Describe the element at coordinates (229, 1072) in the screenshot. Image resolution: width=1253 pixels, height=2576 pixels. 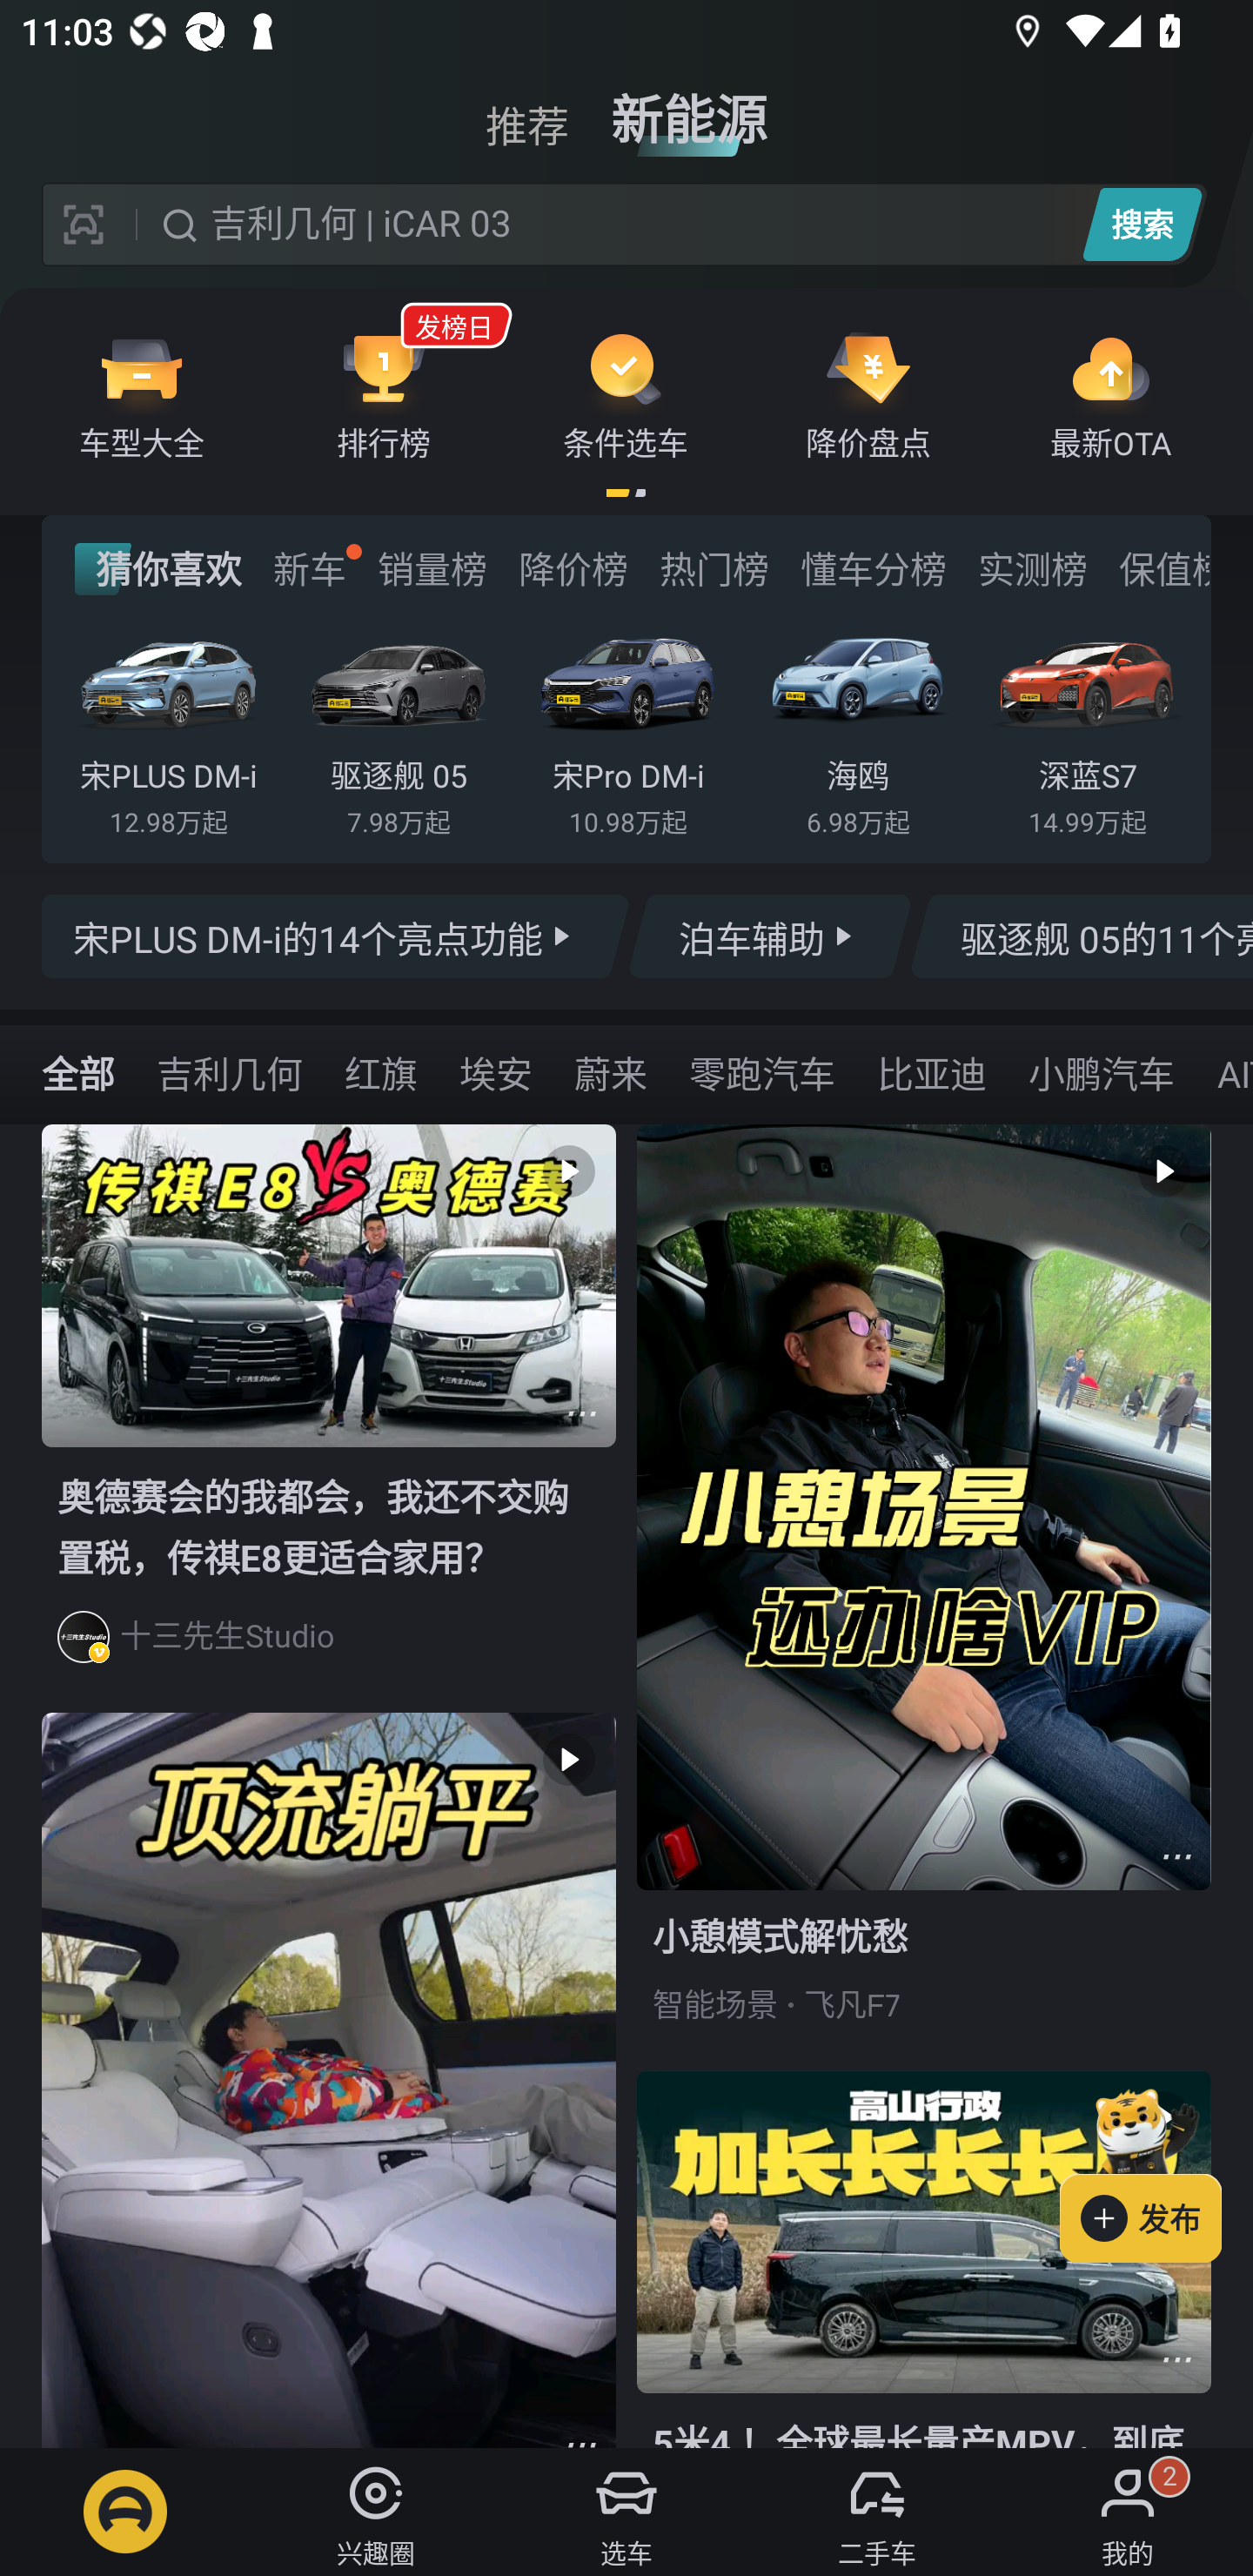
I see `吉利几何` at that location.